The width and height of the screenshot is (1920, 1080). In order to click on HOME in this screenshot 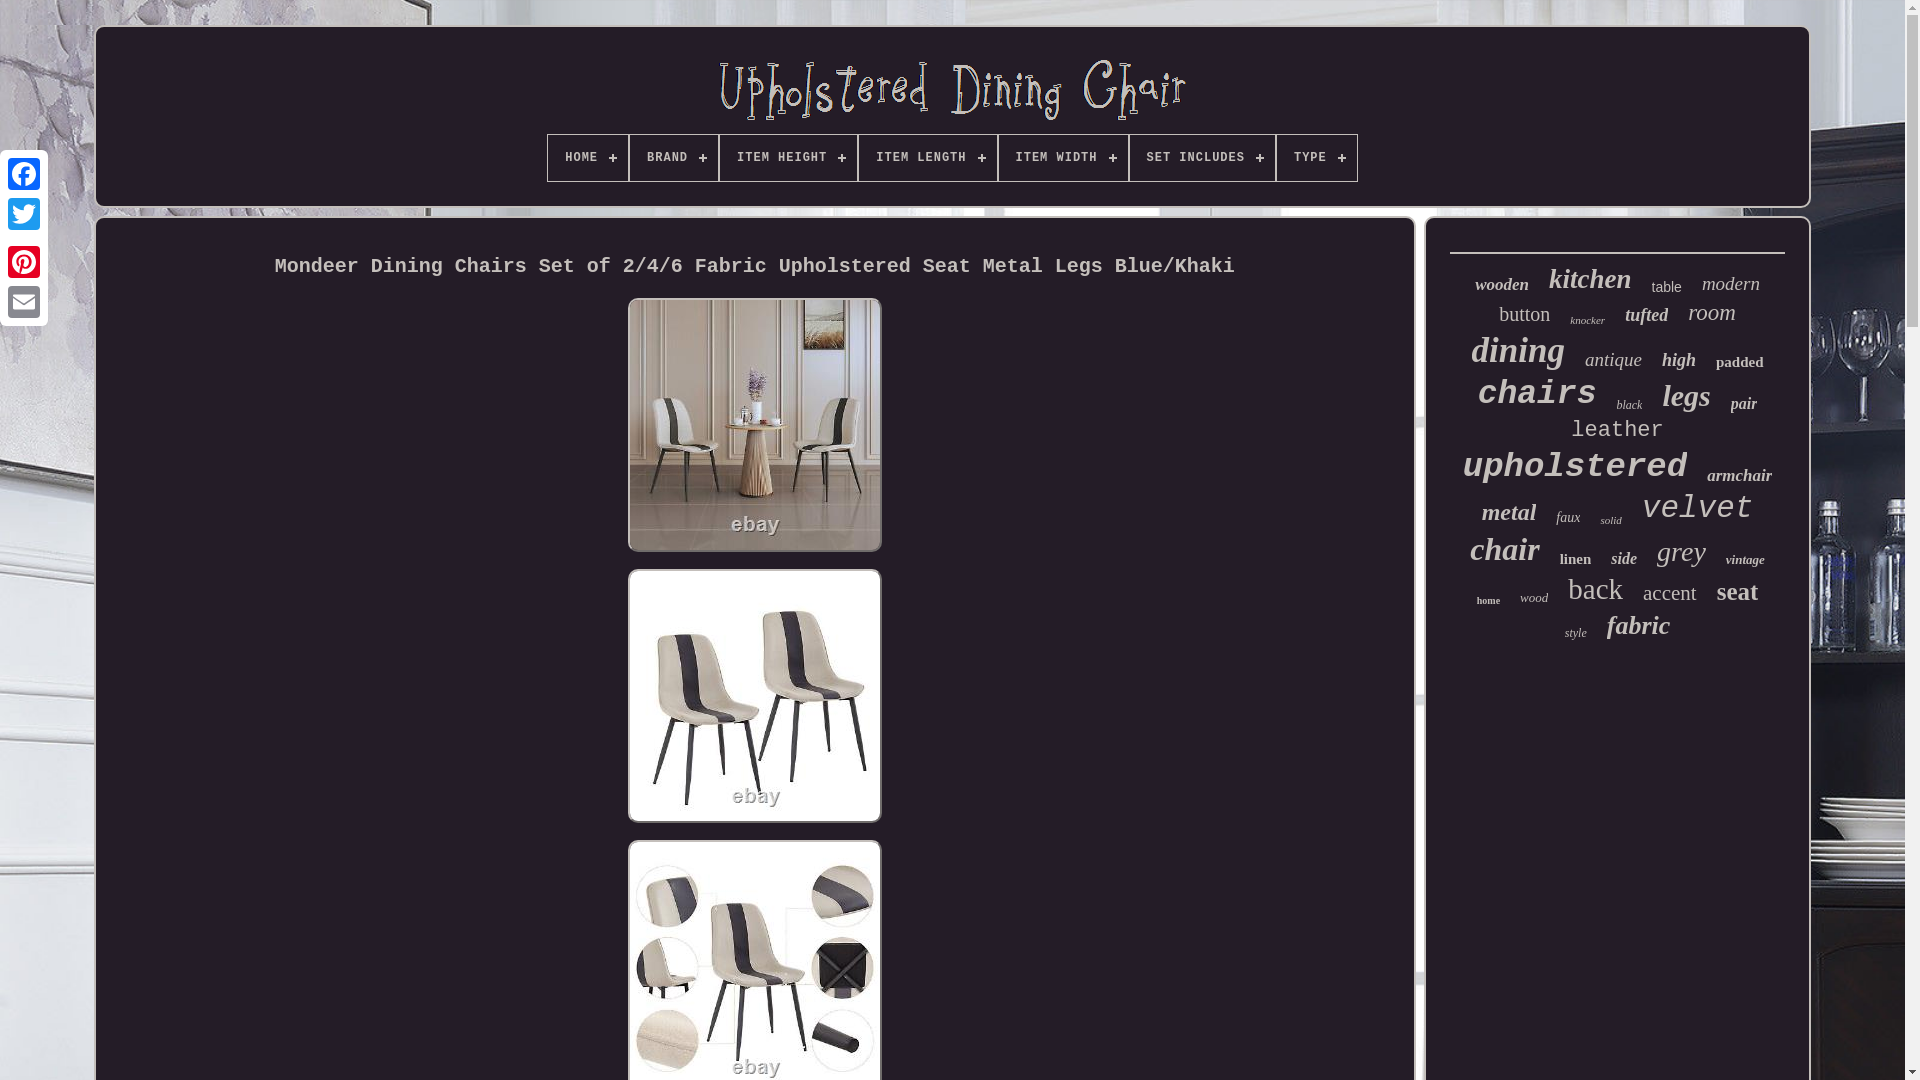, I will do `click(587, 158)`.